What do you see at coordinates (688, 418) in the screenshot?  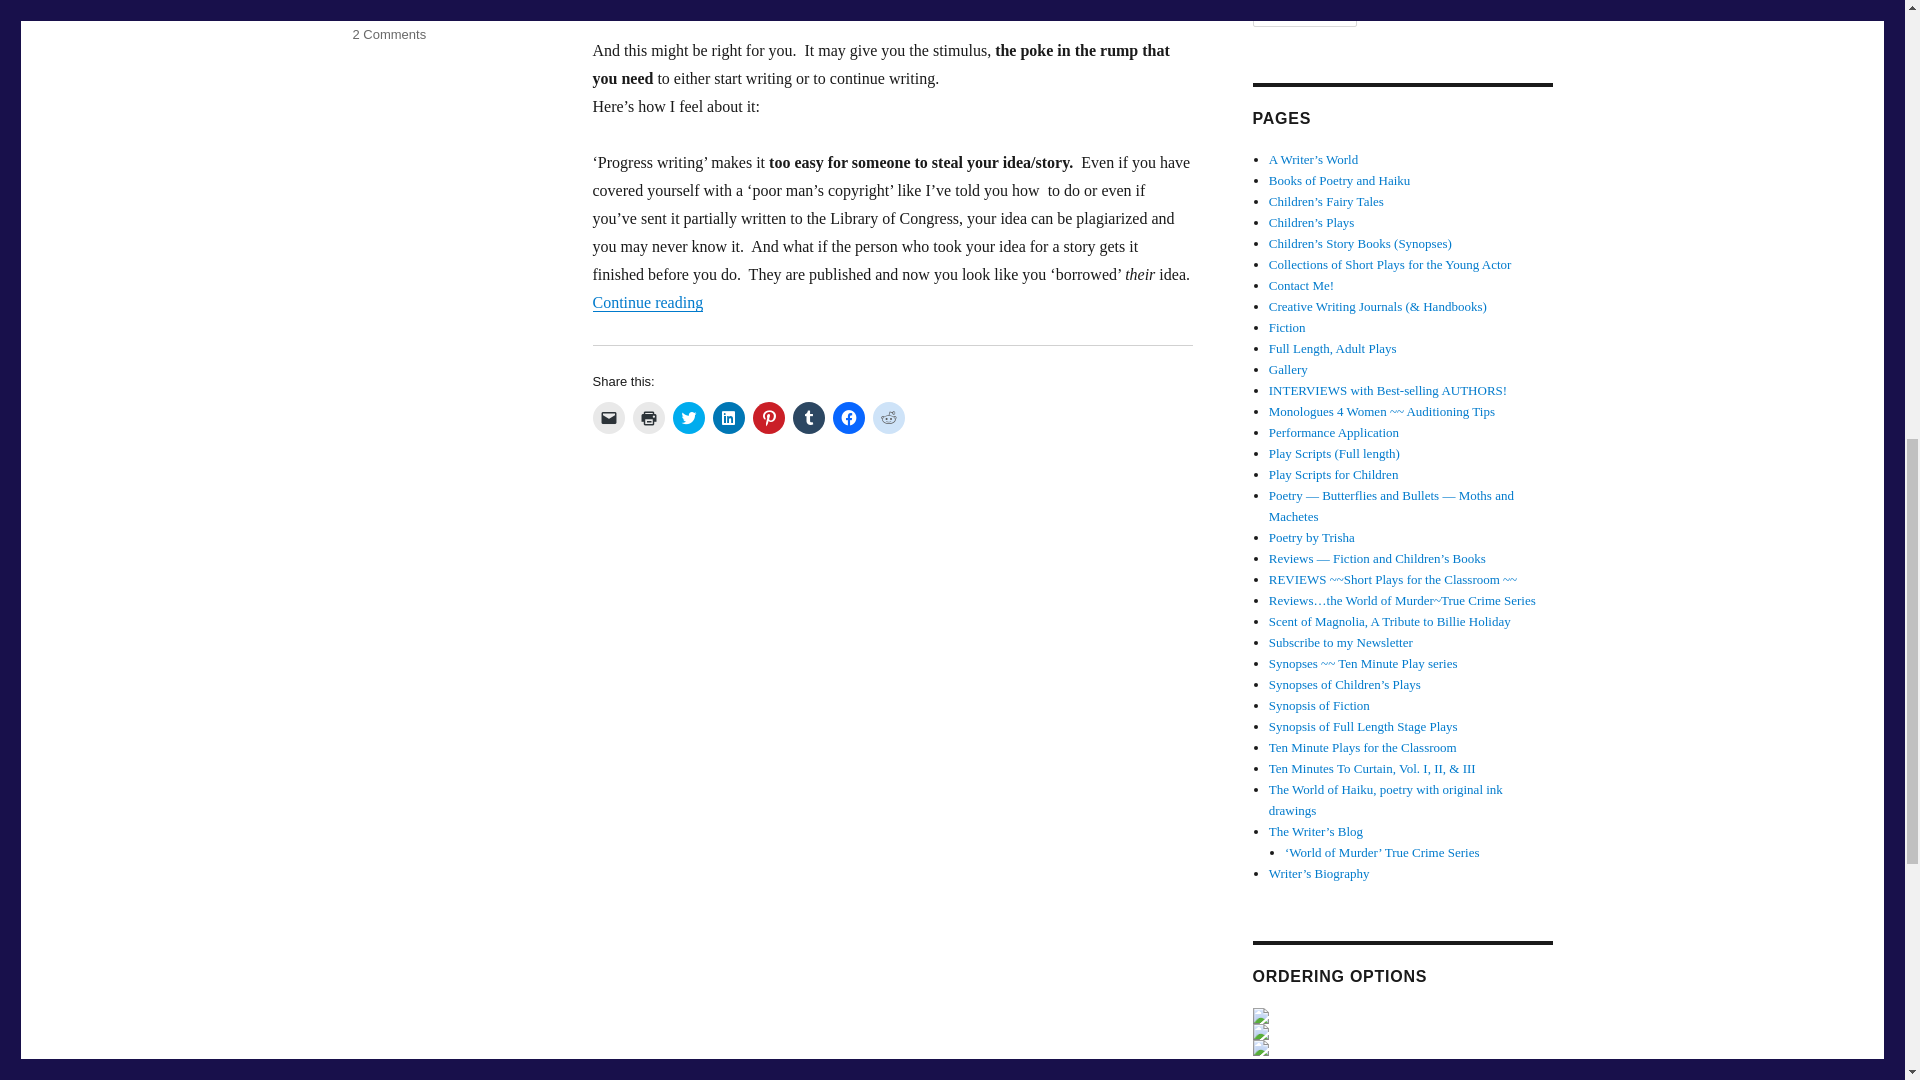 I see `Click to share on Twitter` at bounding box center [688, 418].